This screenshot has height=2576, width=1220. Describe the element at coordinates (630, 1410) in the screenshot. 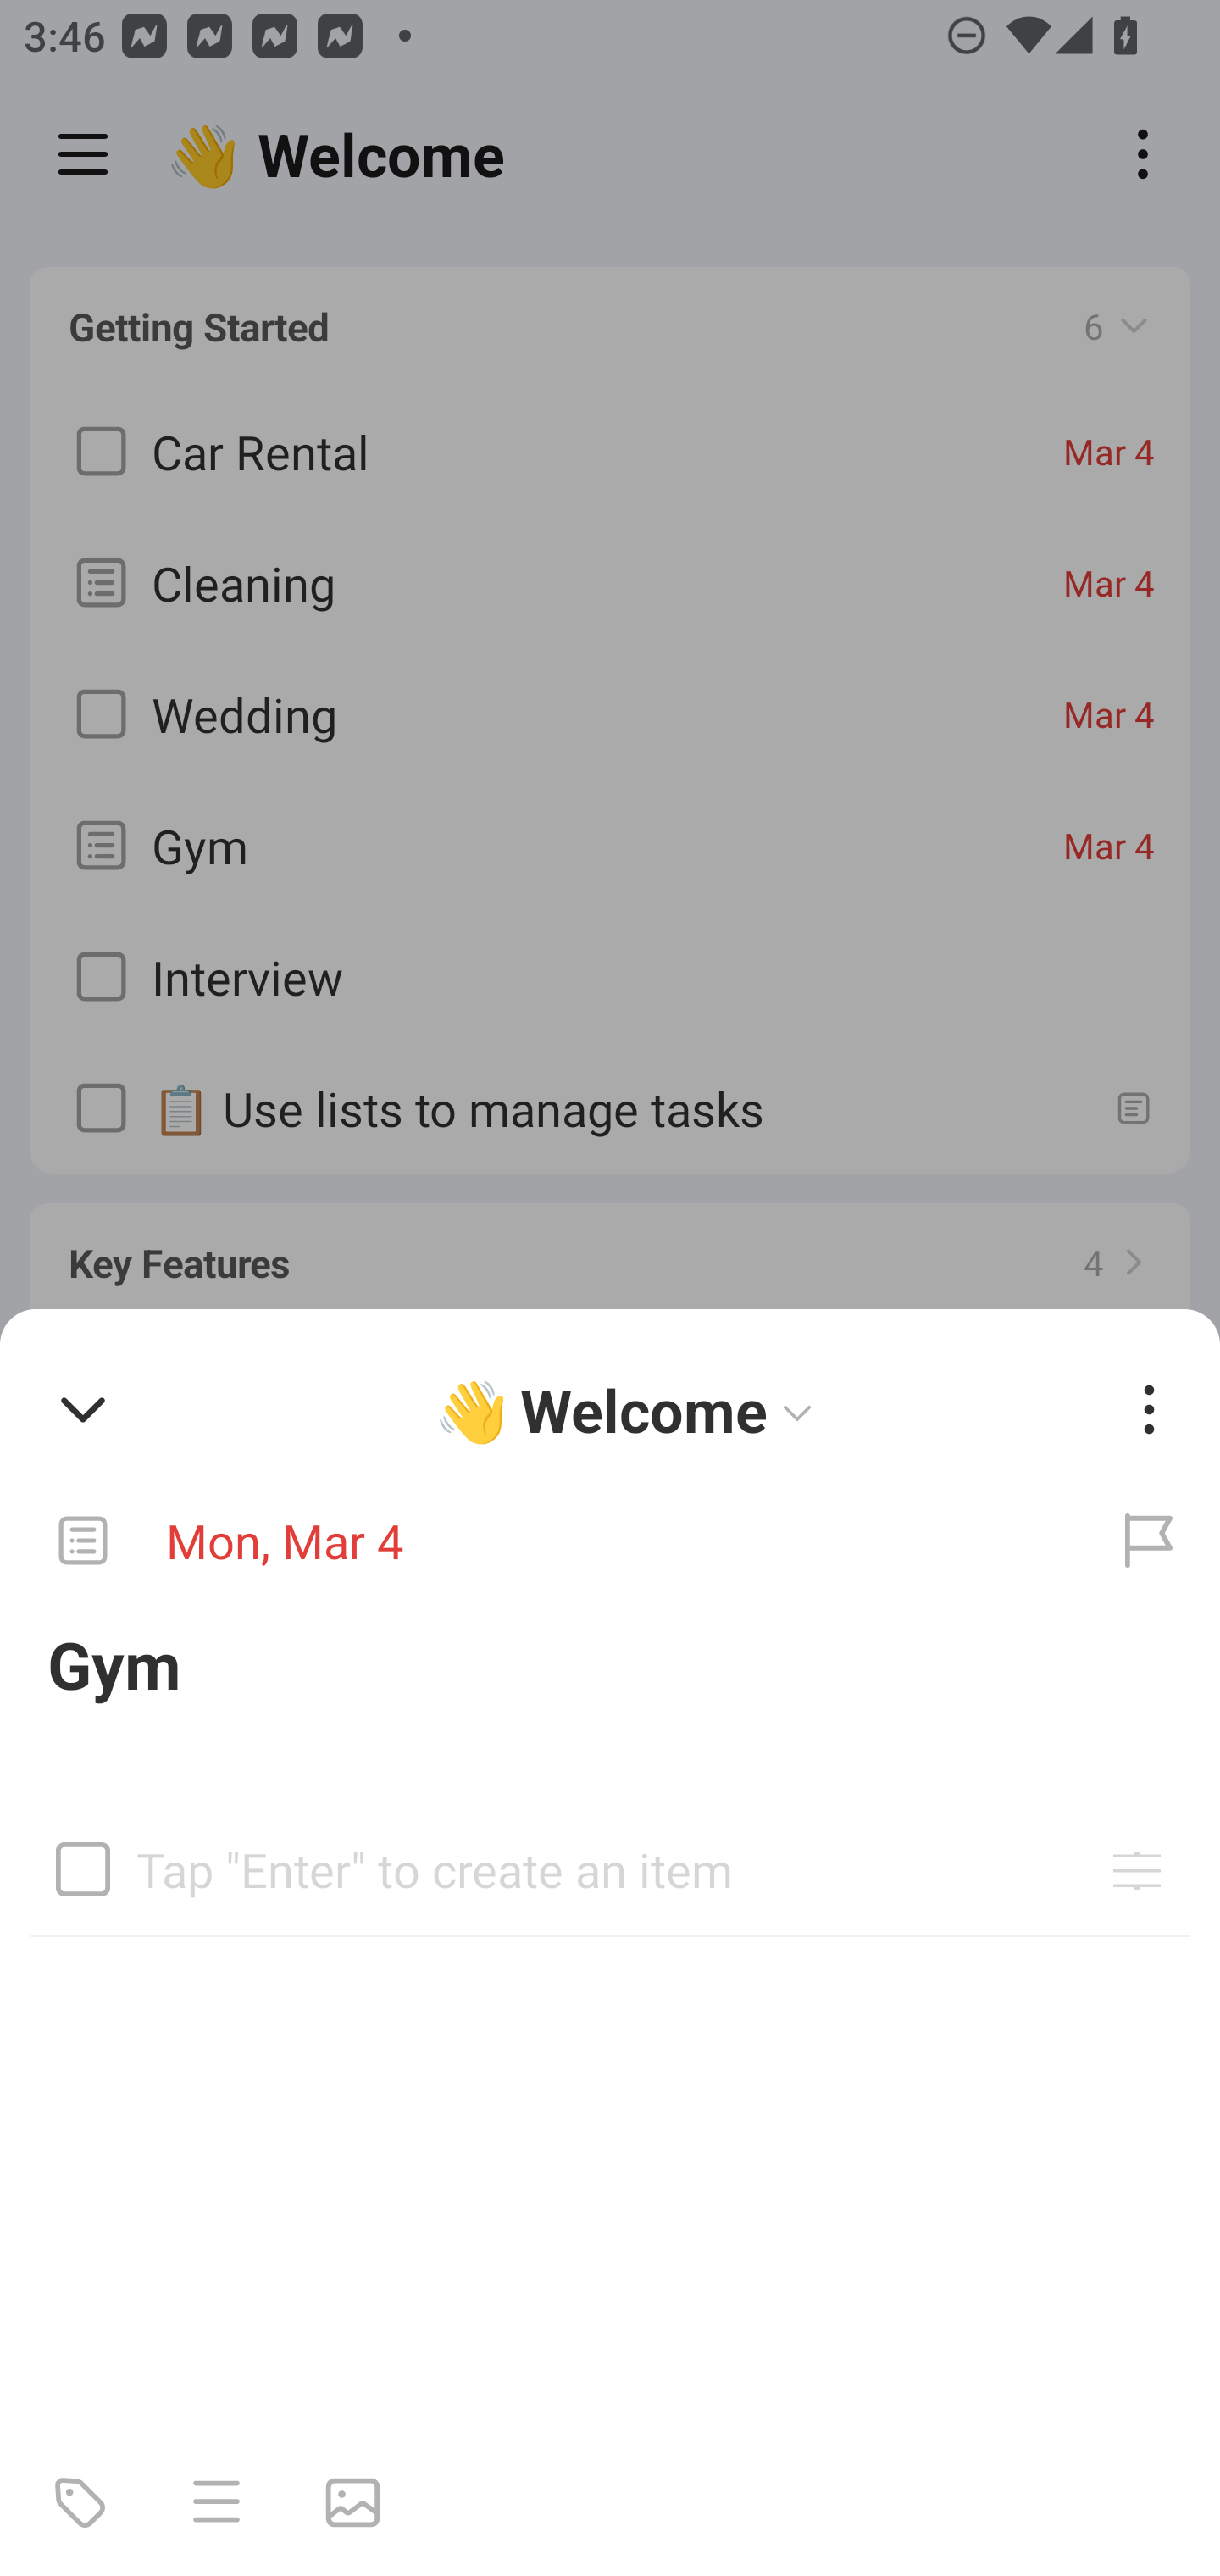

I see `👋 Welcome` at that location.